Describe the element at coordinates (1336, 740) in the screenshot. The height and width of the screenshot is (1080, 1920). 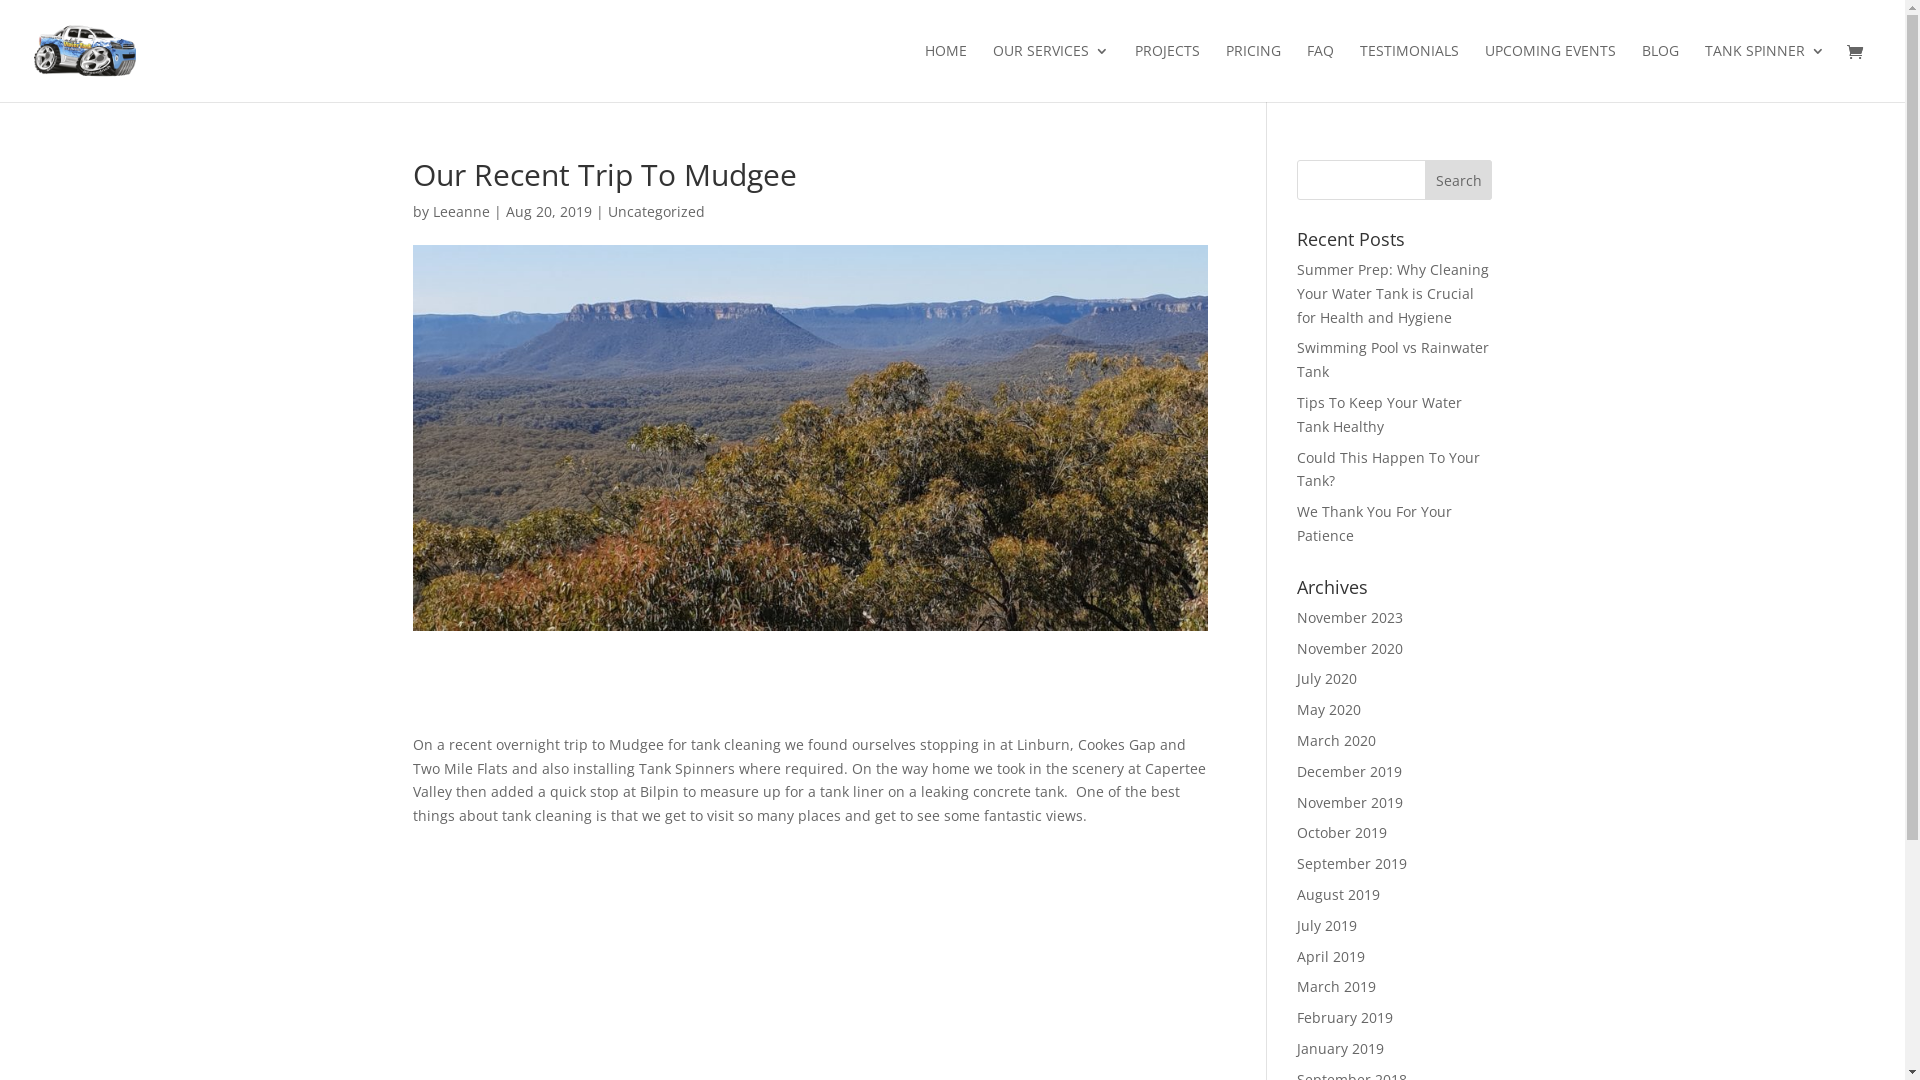
I see `March 2020` at that location.